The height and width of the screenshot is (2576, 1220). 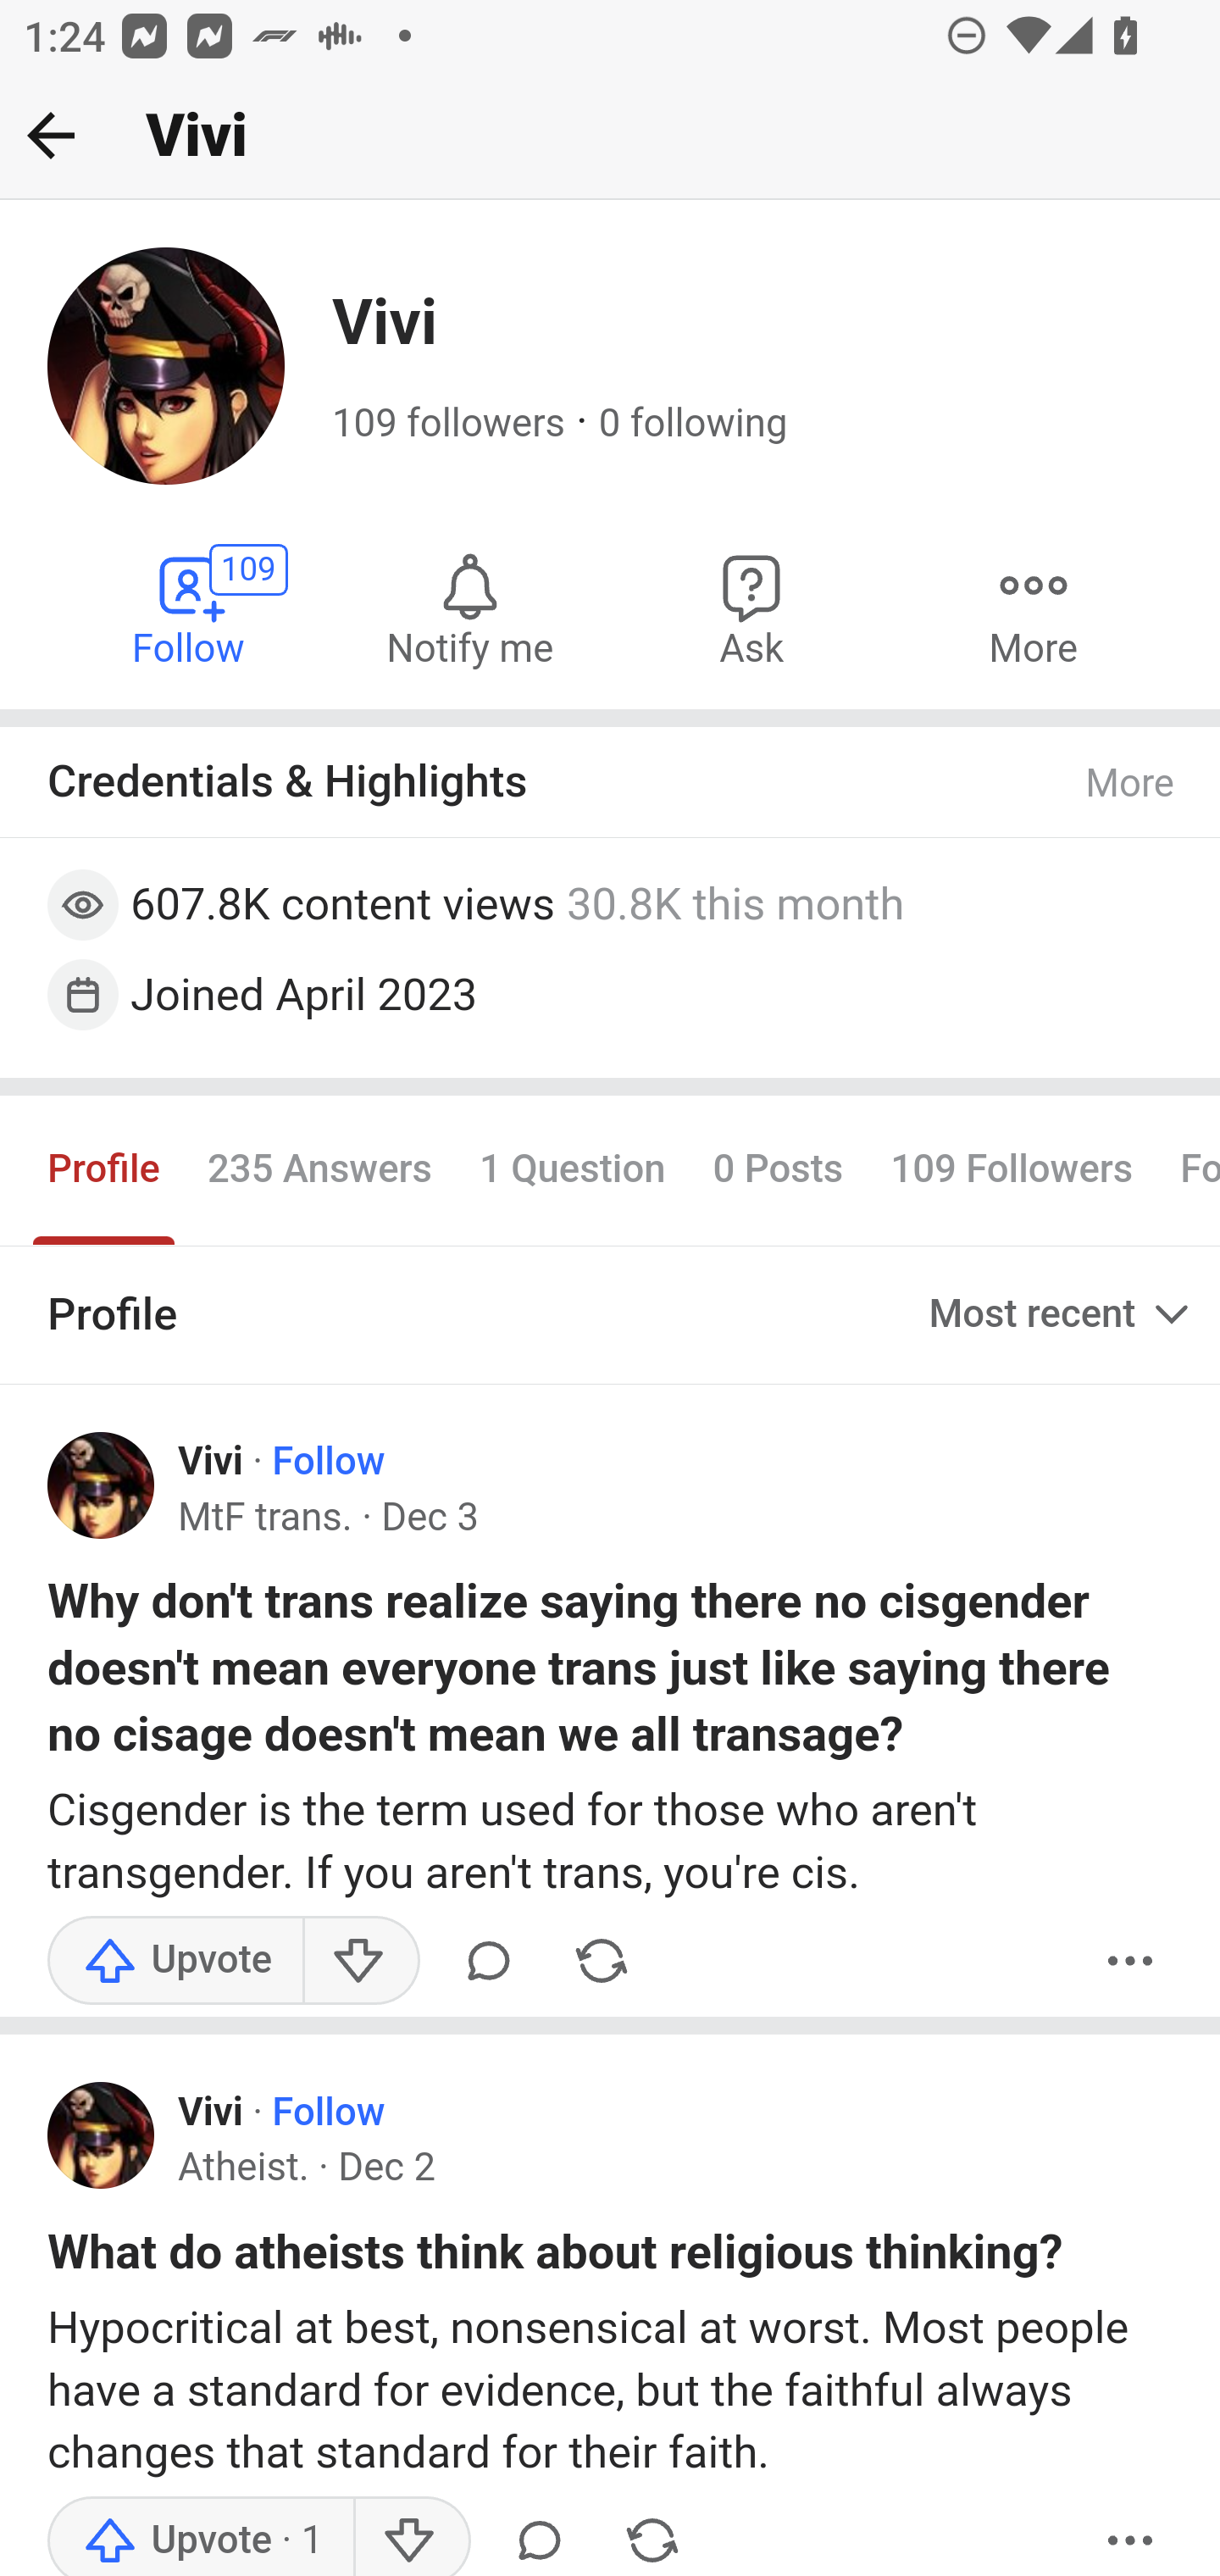 What do you see at coordinates (51, 135) in the screenshot?
I see `Back` at bounding box center [51, 135].